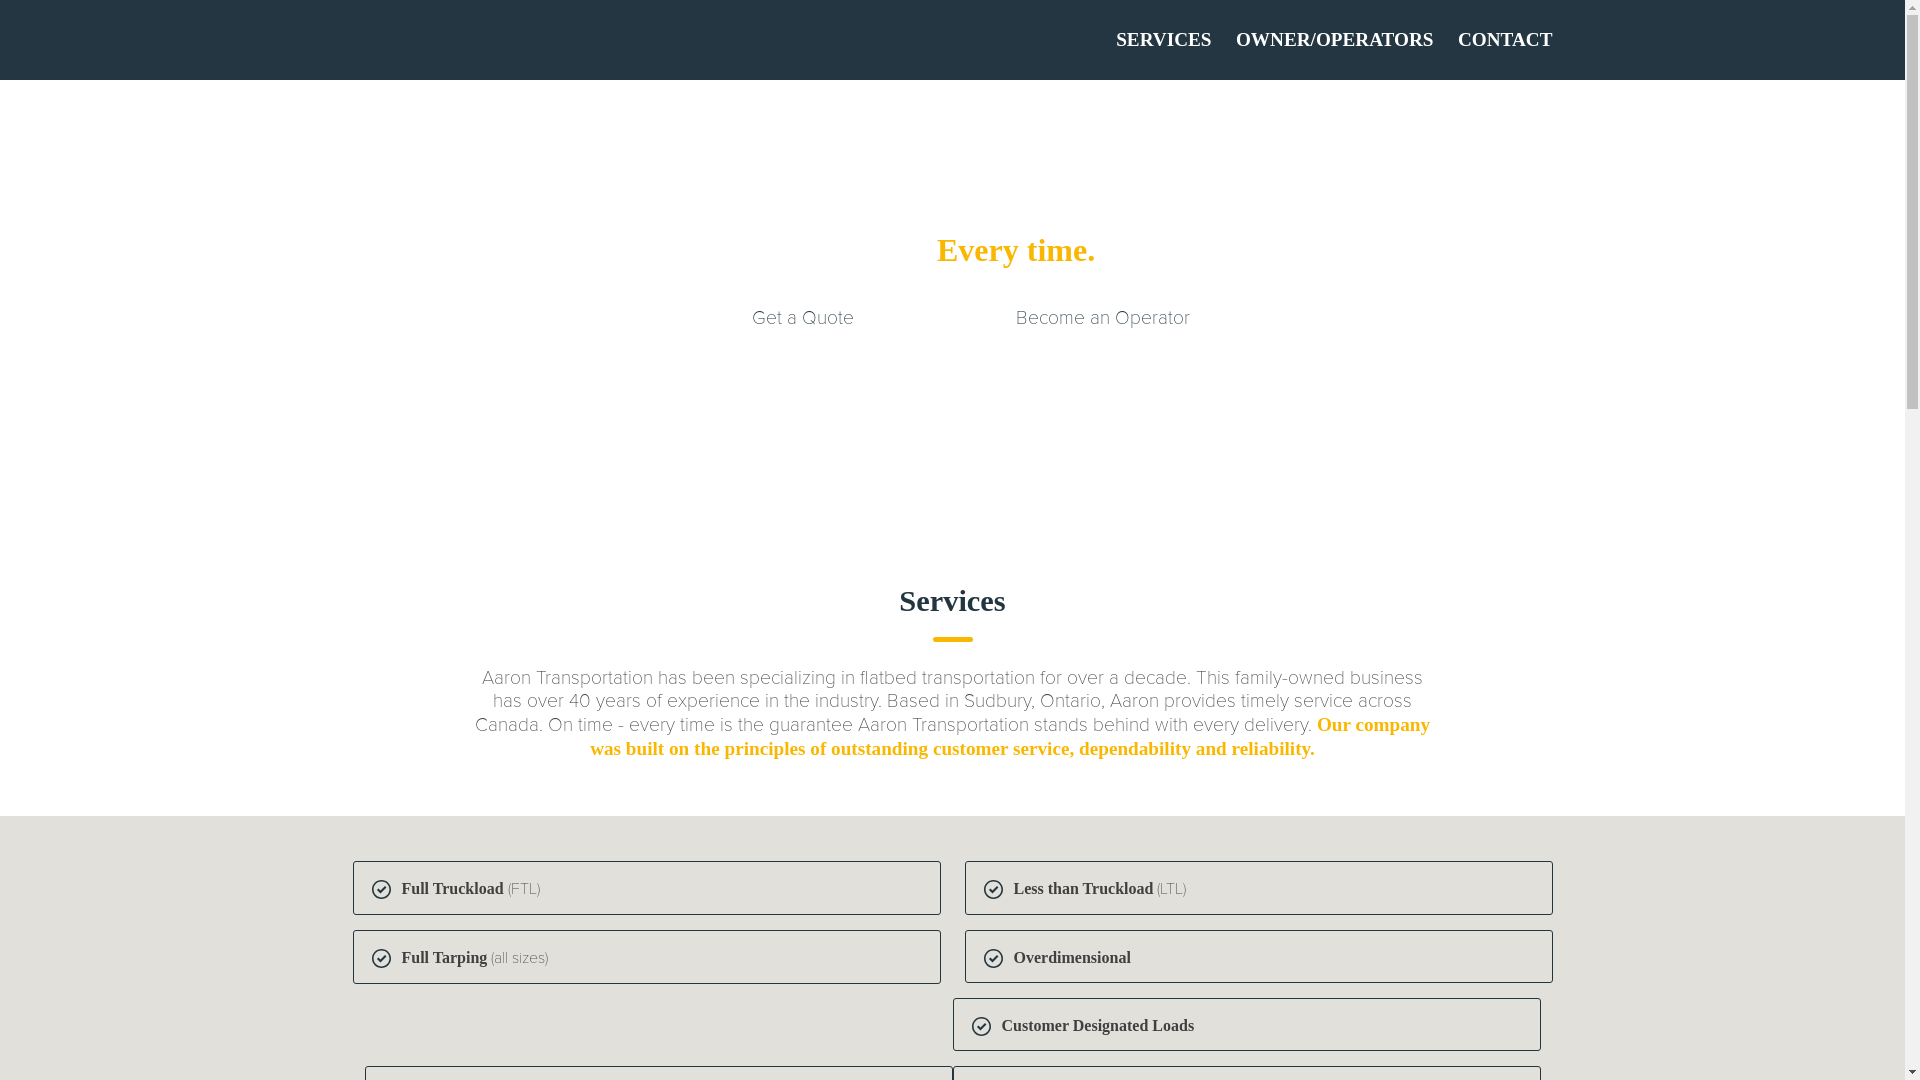  Describe the element at coordinates (1496, 40) in the screenshot. I see `CONTACT` at that location.